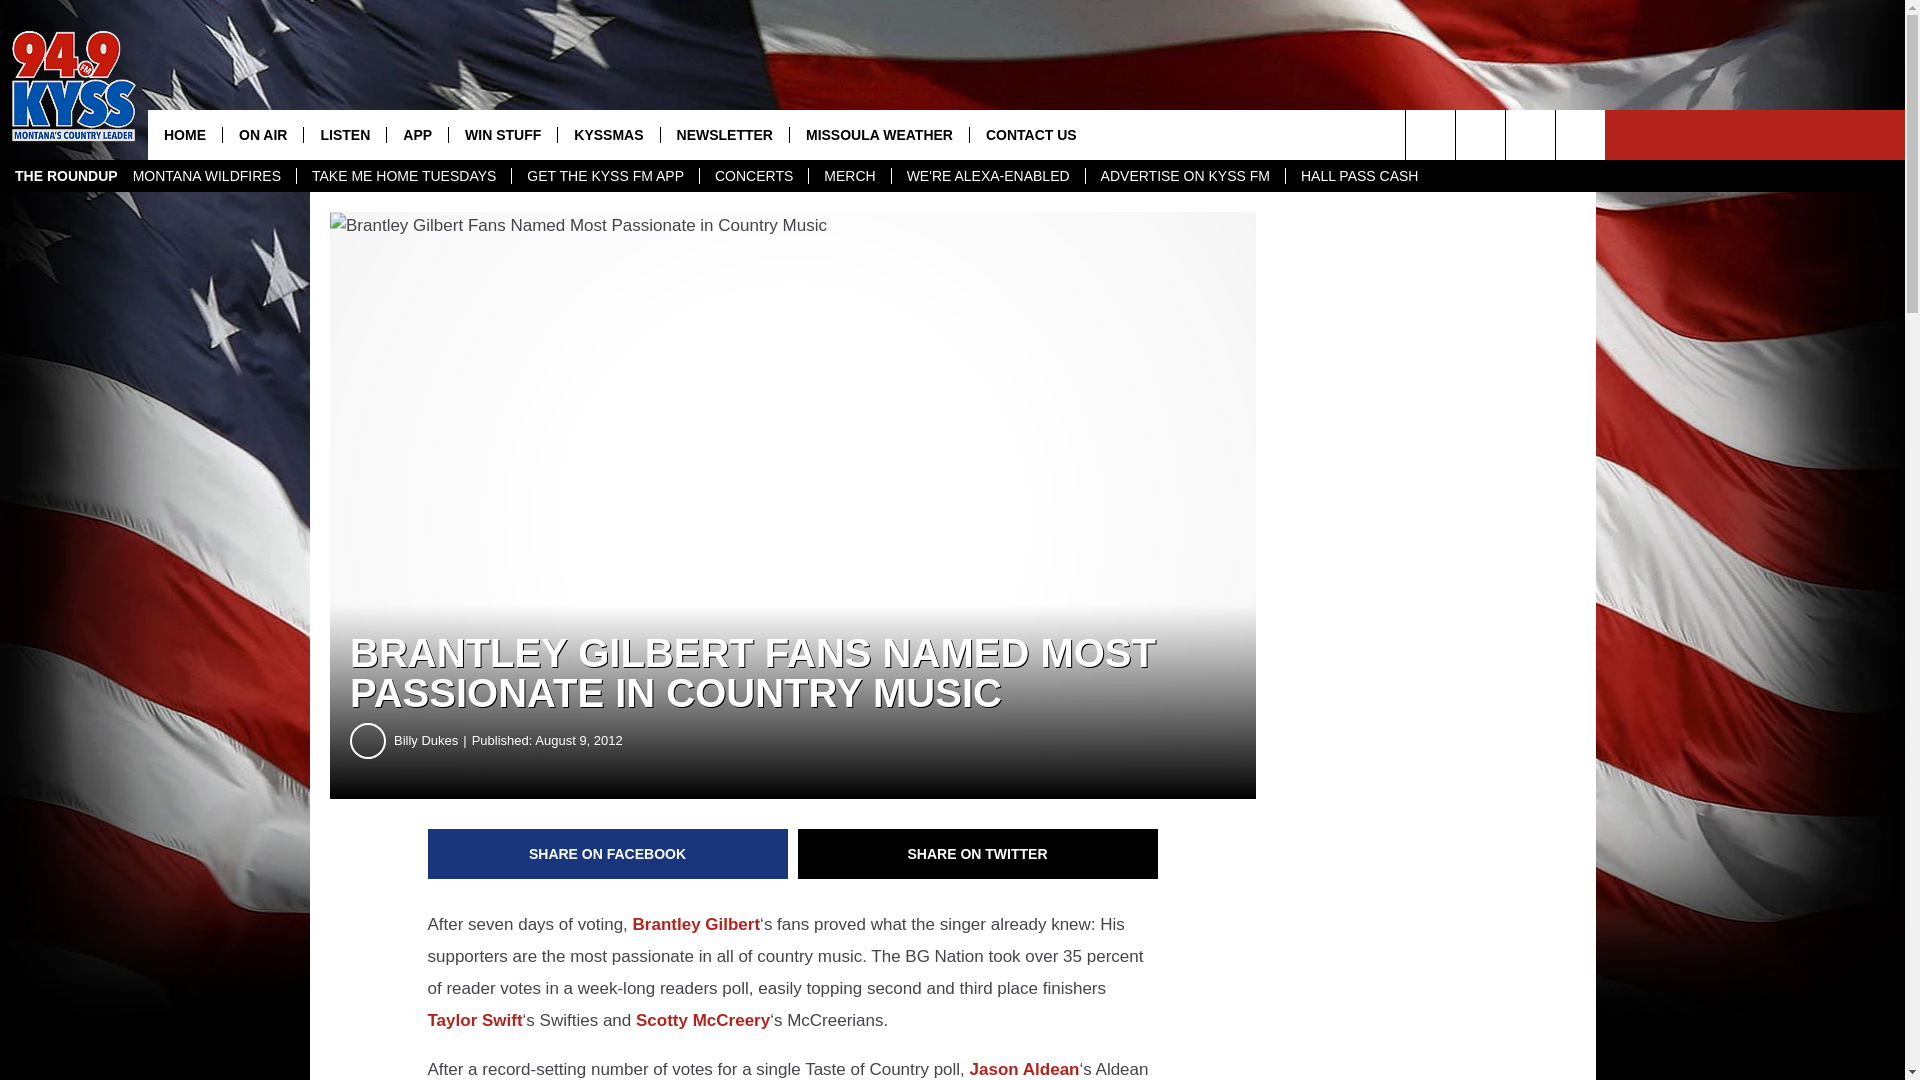  I want to click on MISSOULA WEATHER, so click(879, 134).